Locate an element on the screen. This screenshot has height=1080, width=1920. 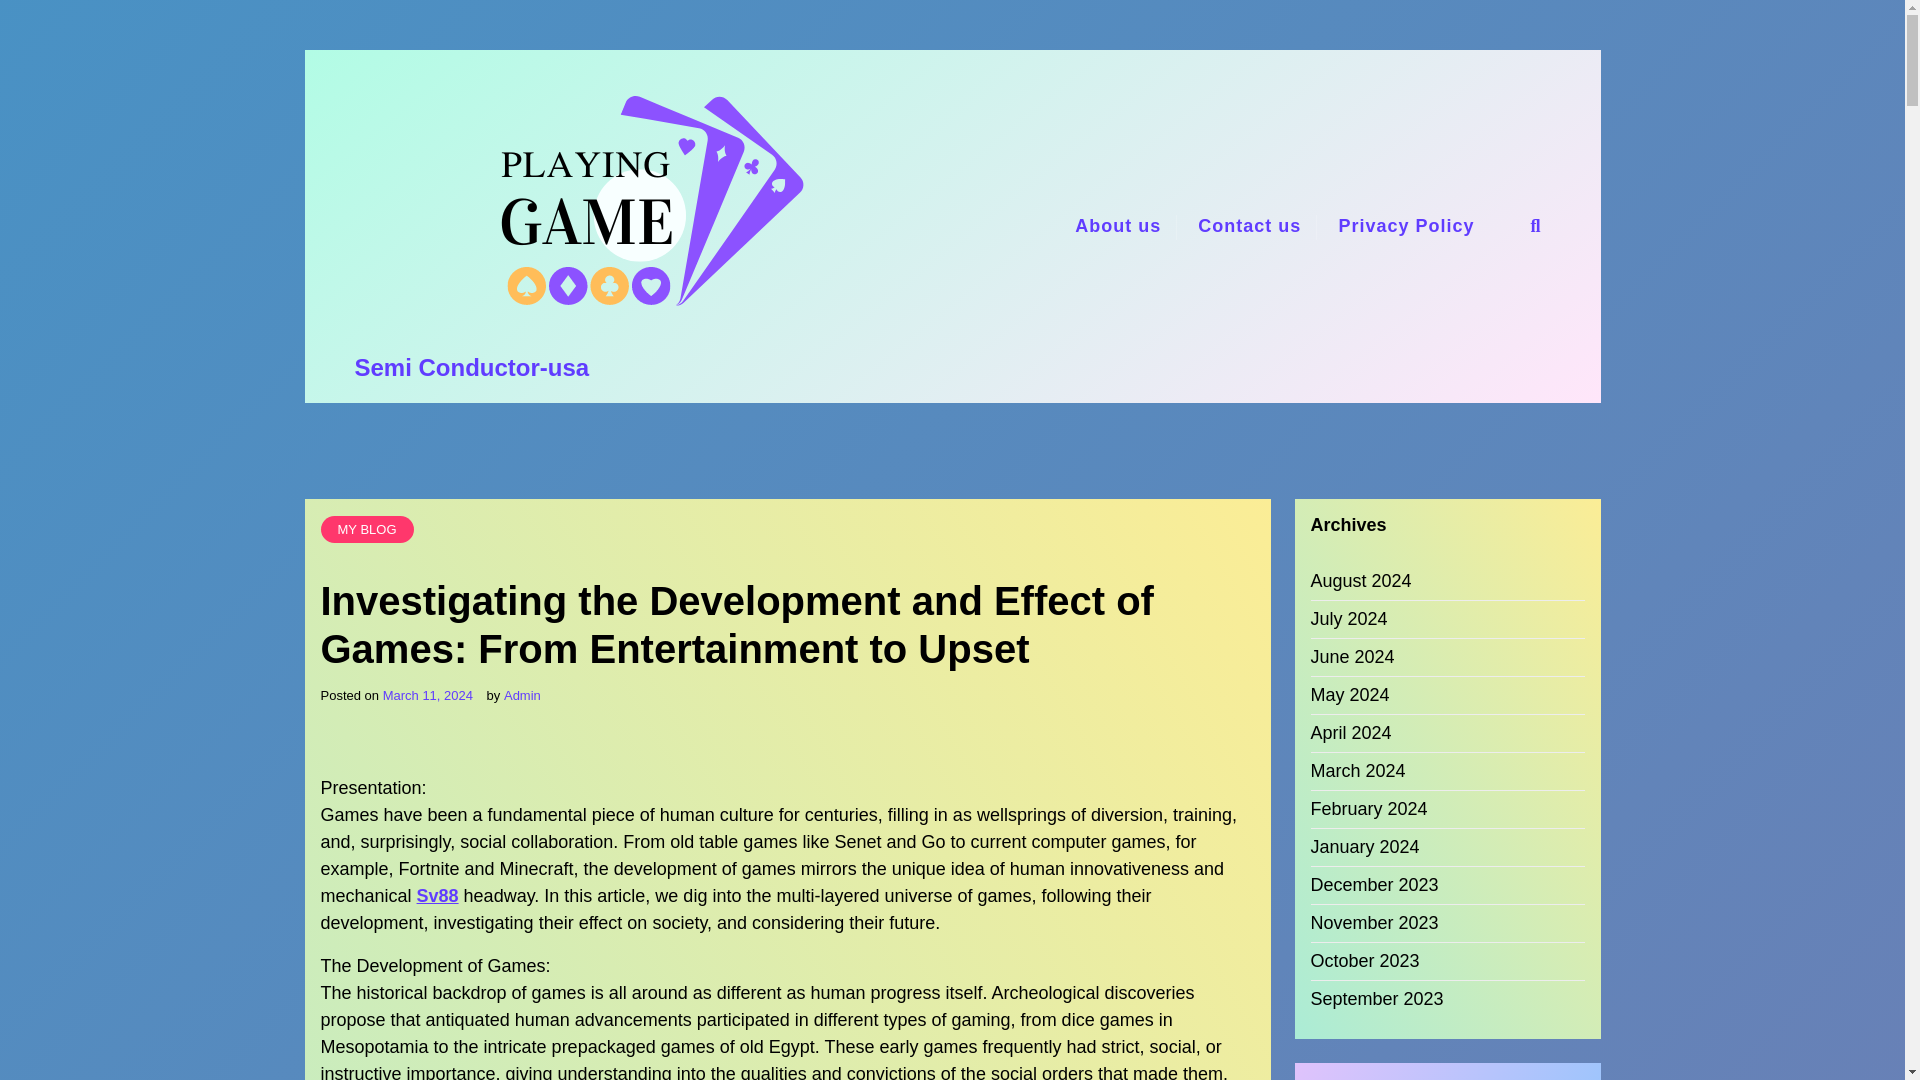
Privacy Policy is located at coordinates (1406, 226).